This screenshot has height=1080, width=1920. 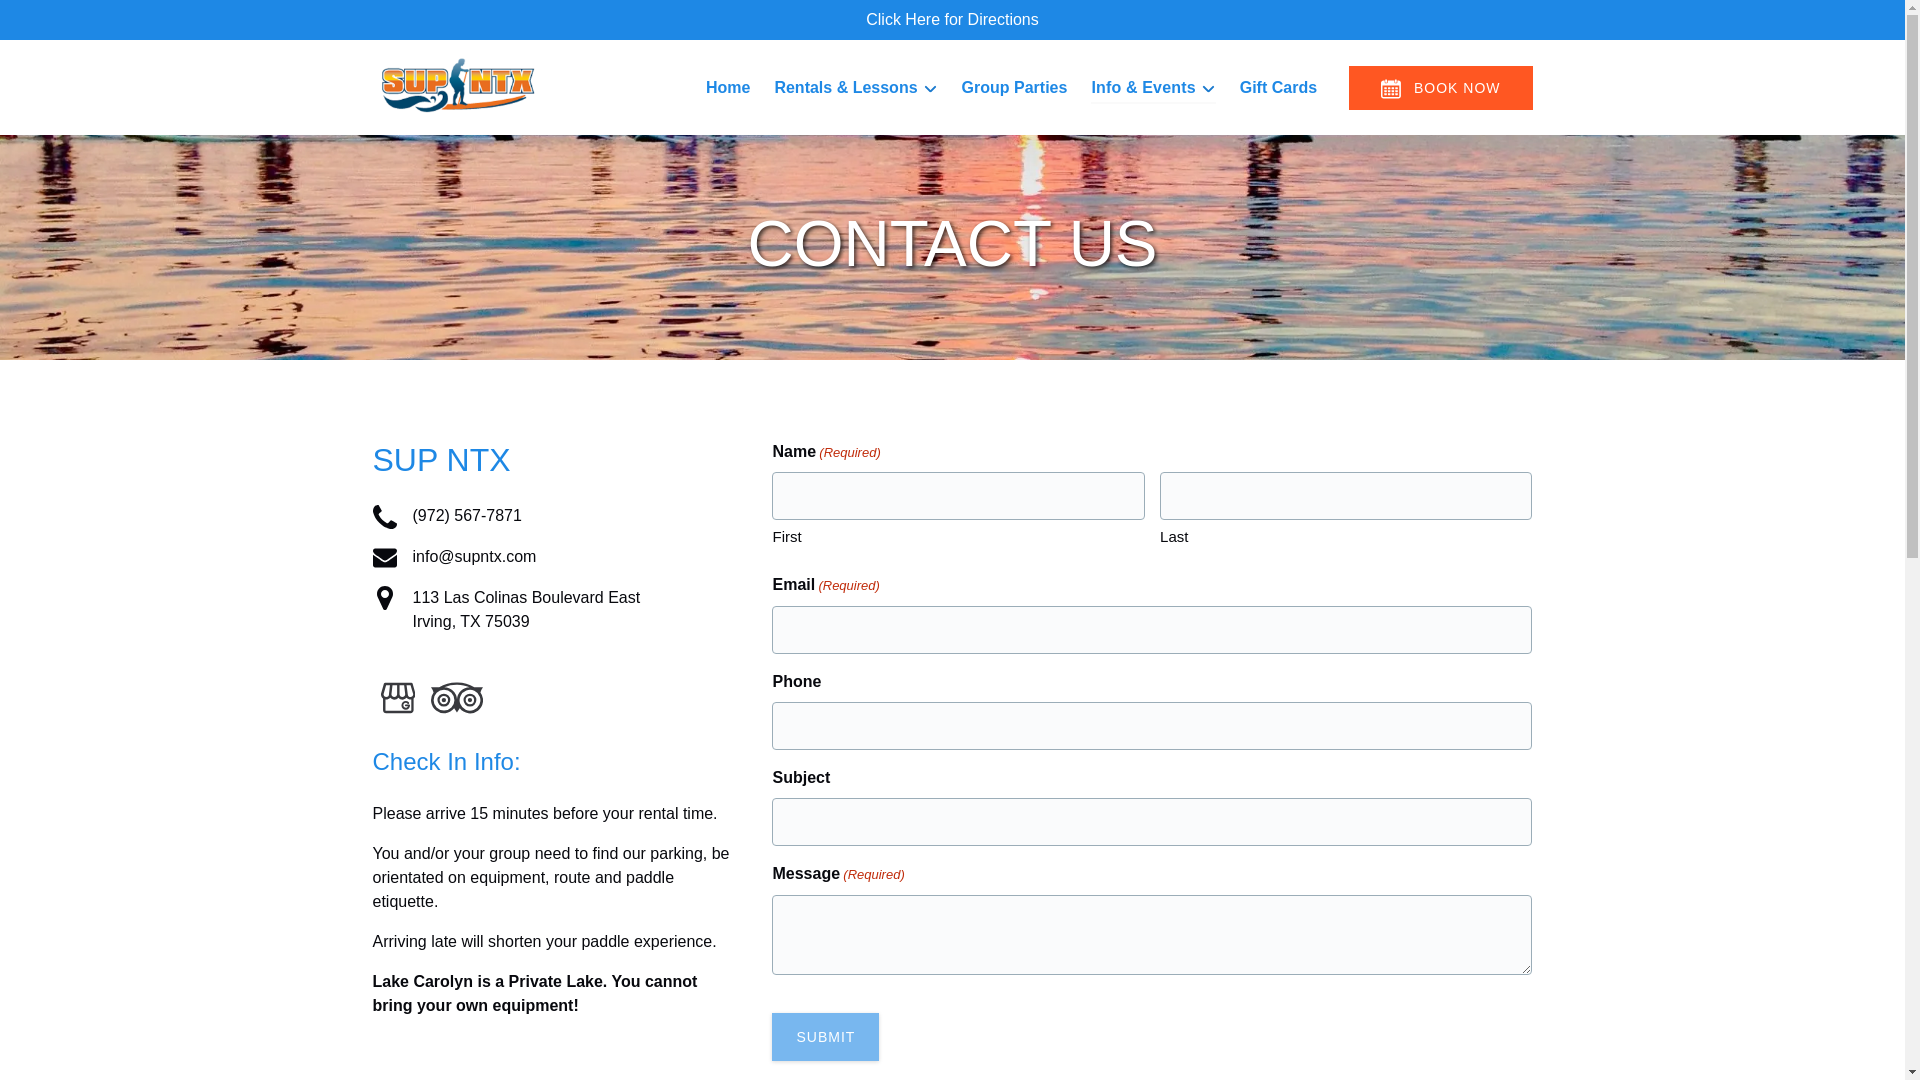 What do you see at coordinates (397, 697) in the screenshot?
I see `Map Marker` at bounding box center [397, 697].